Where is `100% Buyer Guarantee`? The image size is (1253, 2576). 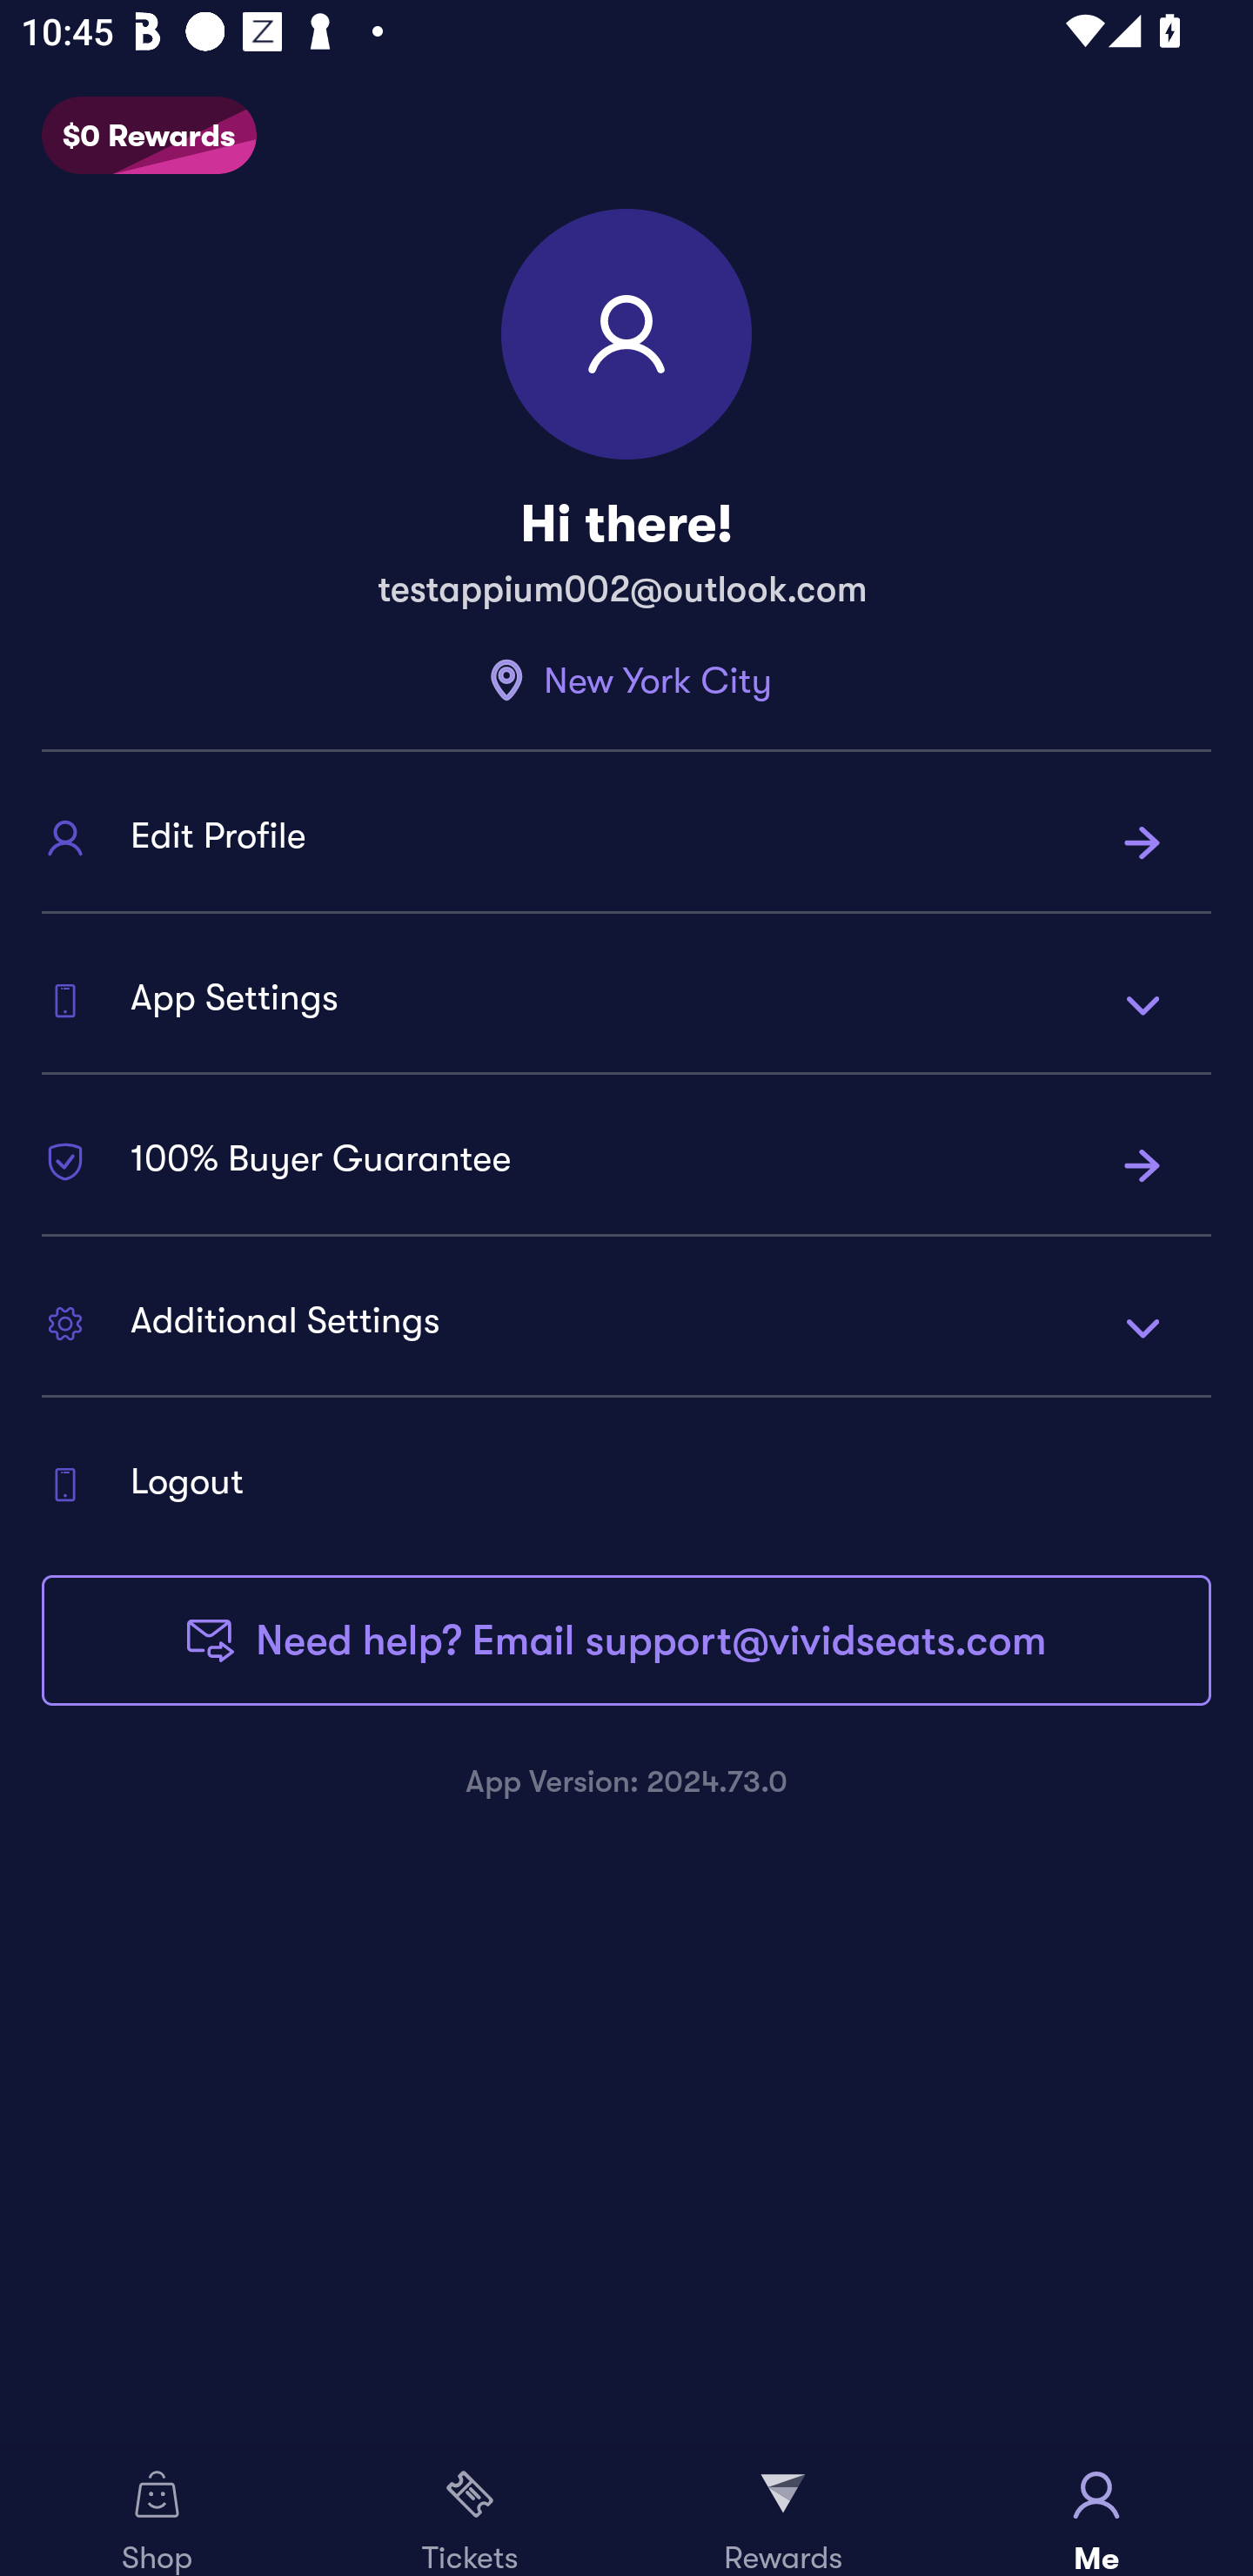 100% Buyer Guarantee is located at coordinates (626, 1164).